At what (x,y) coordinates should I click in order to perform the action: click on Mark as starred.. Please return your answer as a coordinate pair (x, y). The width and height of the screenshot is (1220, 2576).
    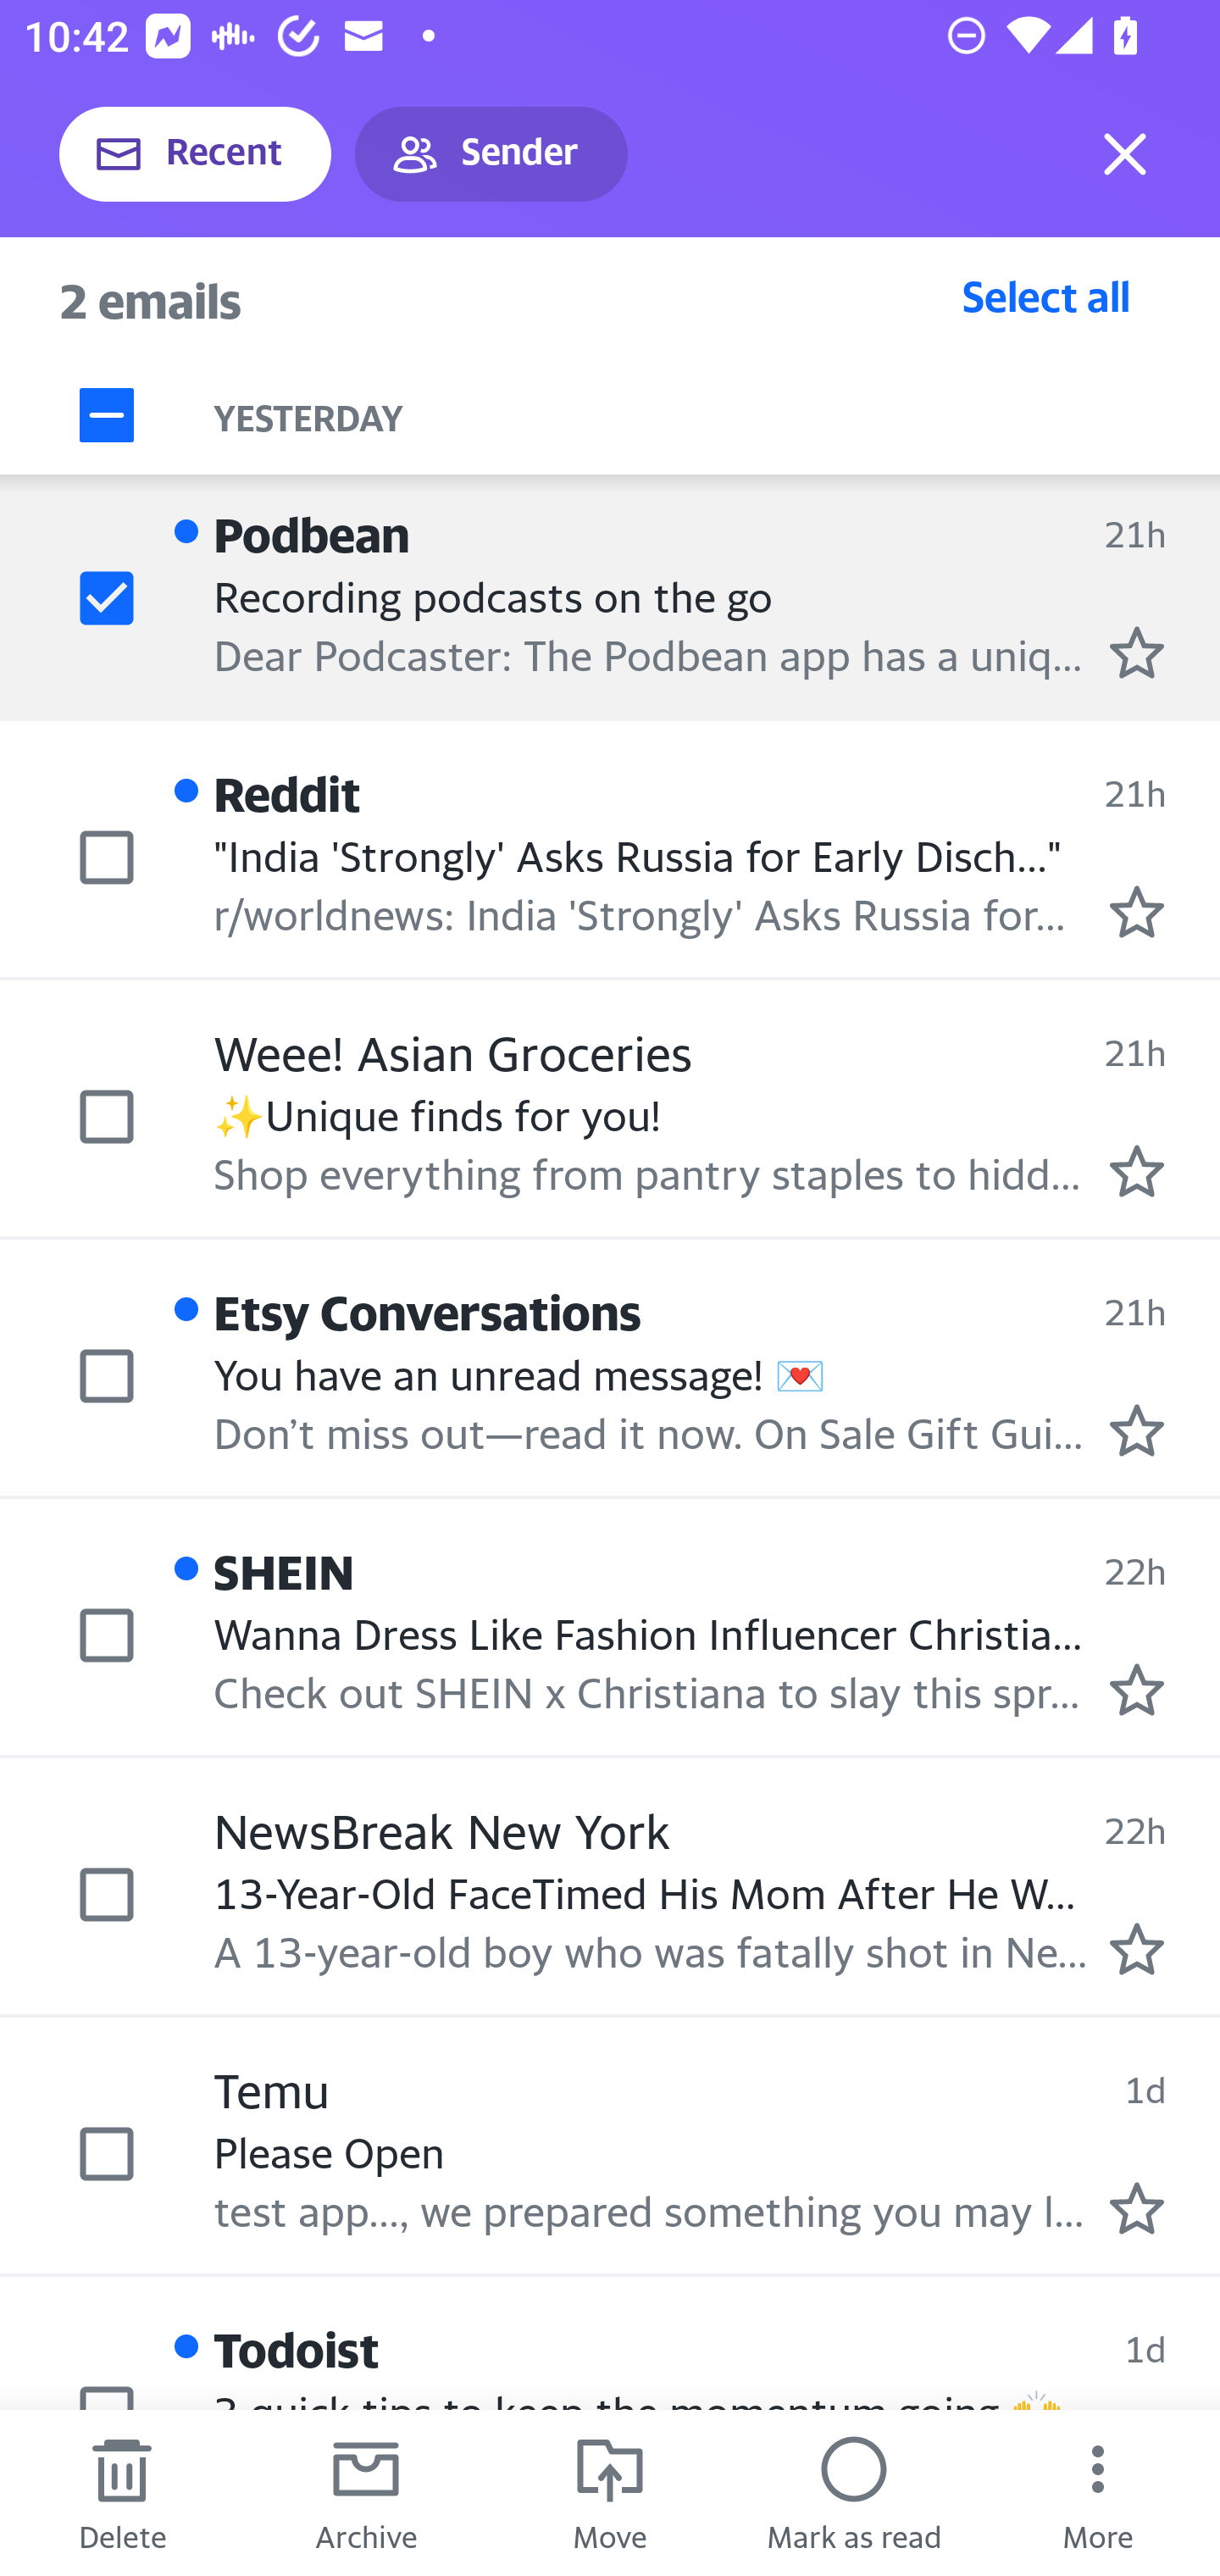
    Looking at the image, I should click on (1137, 652).